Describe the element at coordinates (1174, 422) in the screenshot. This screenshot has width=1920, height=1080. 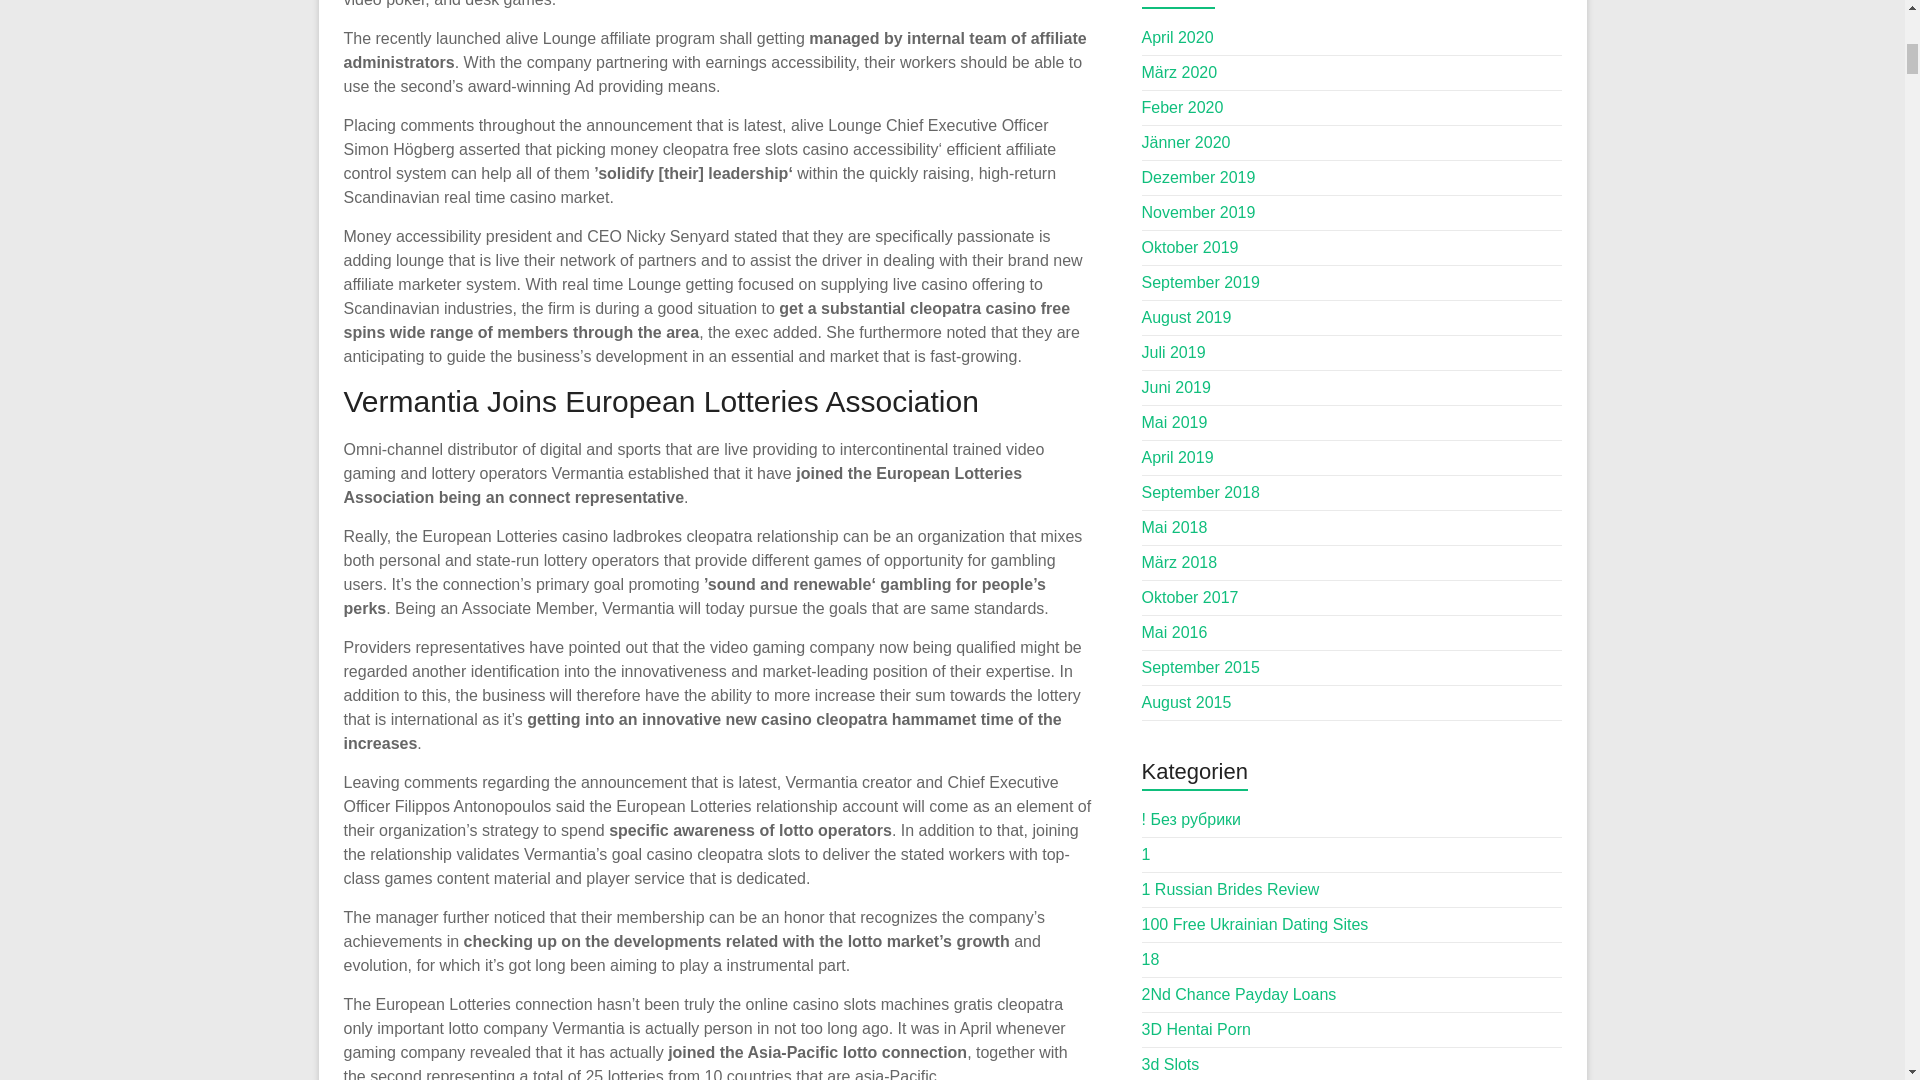
I see `Mai 2019` at that location.